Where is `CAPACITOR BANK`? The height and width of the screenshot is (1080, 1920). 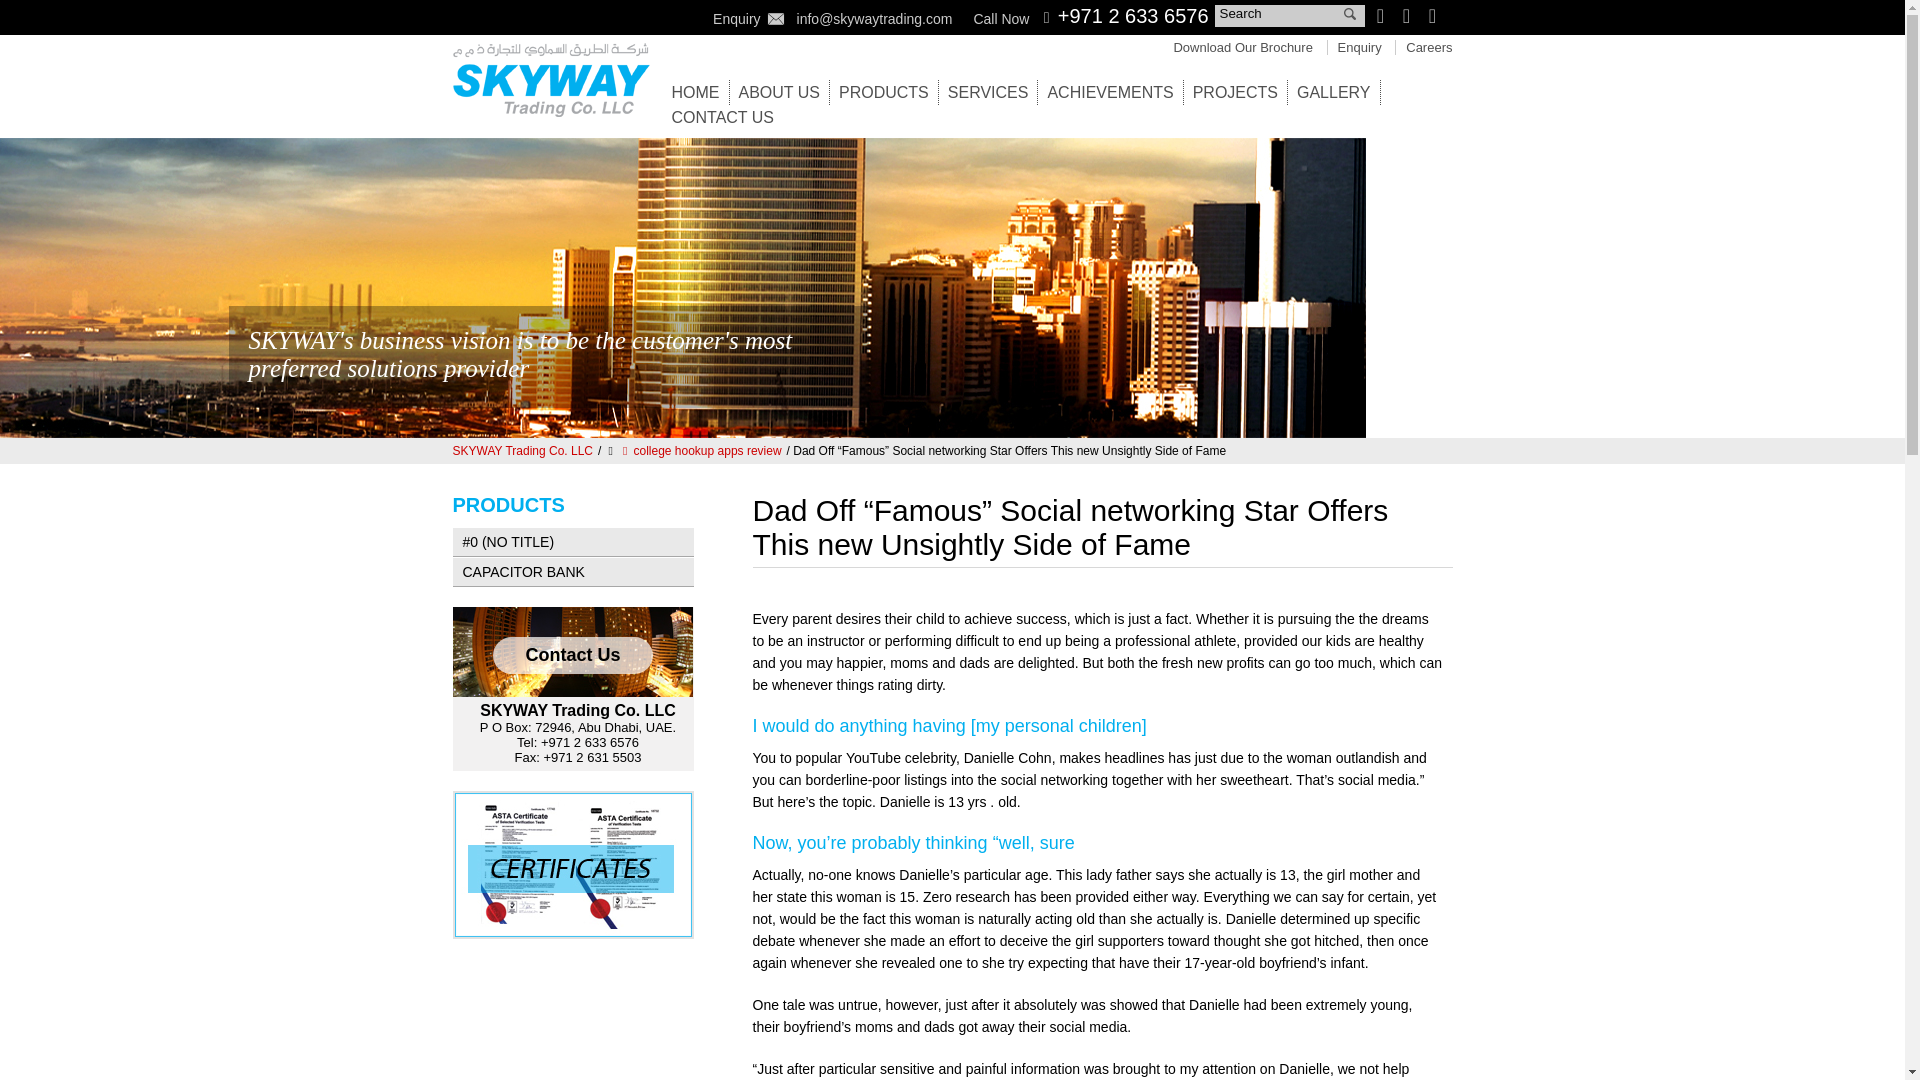
CAPACITOR BANK is located at coordinates (572, 571).